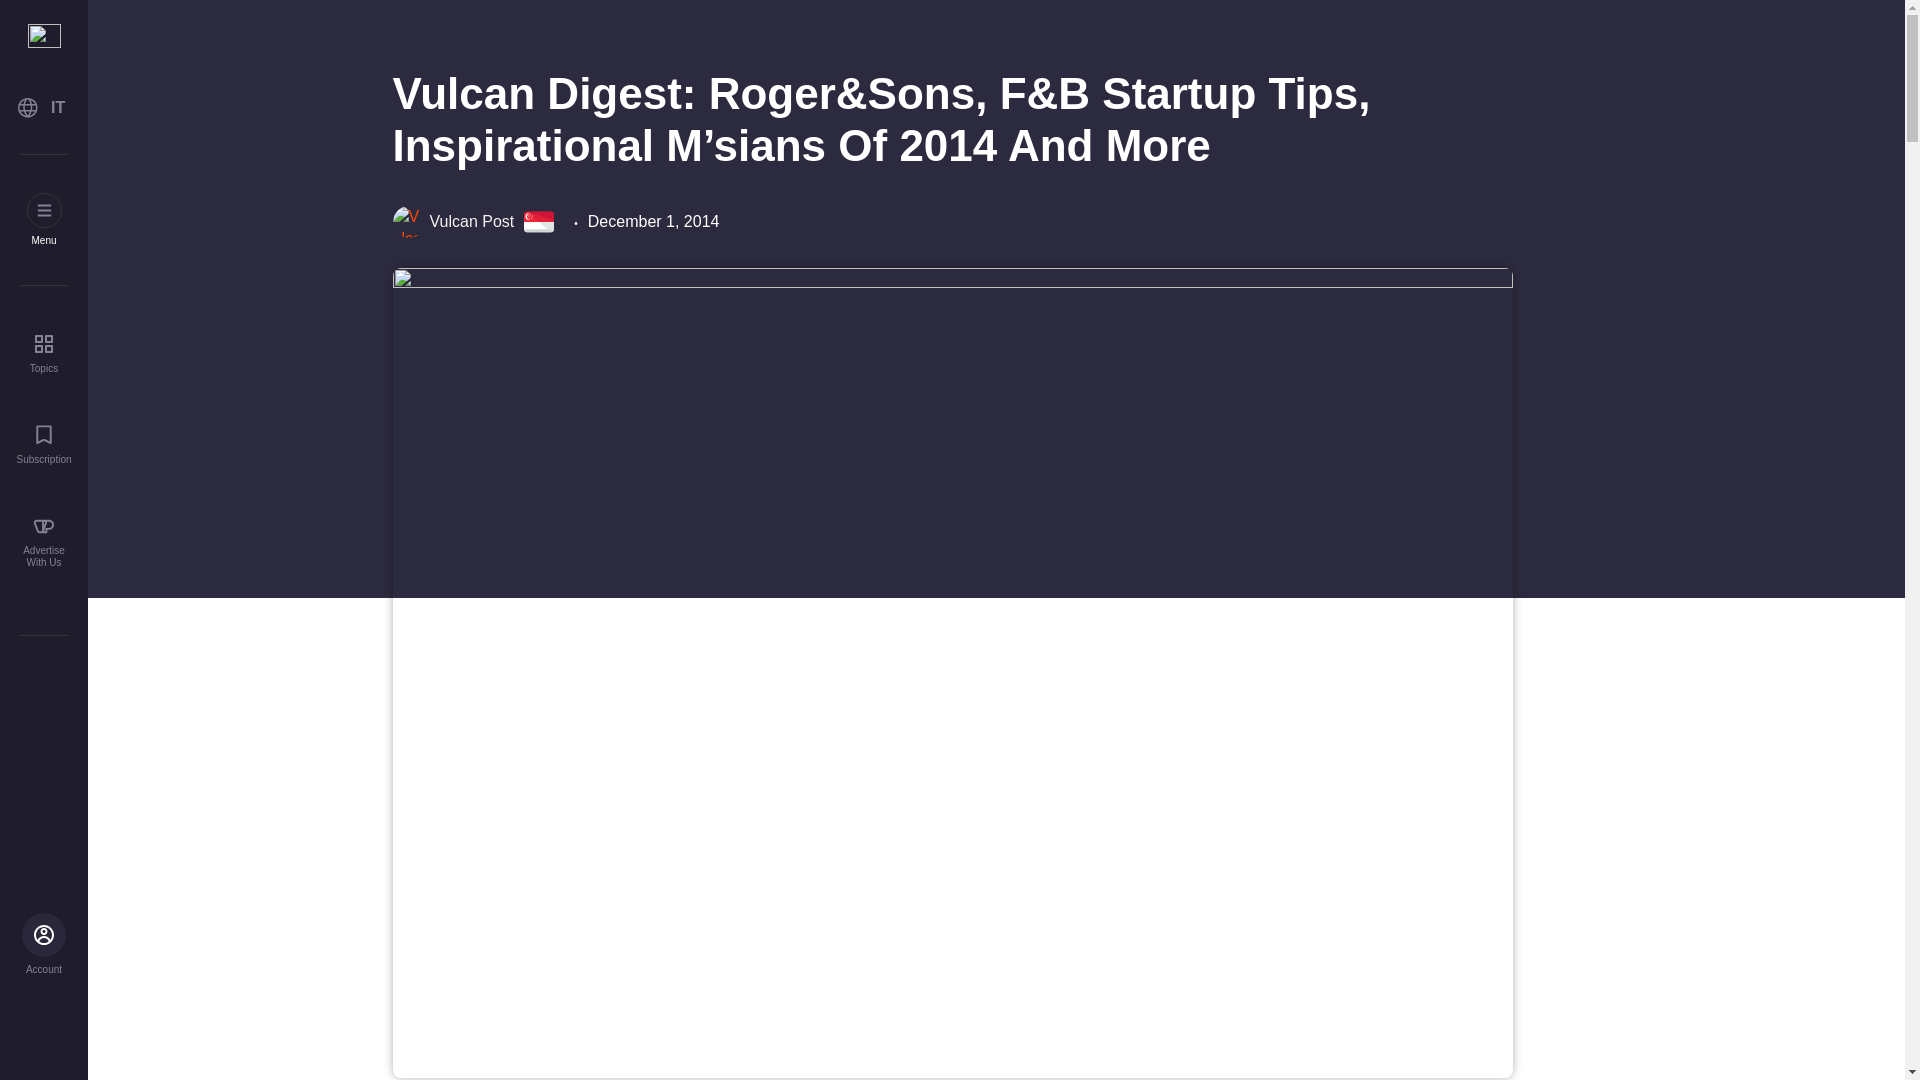 Image resolution: width=1920 pixels, height=1080 pixels. I want to click on Subscription, so click(44, 444).